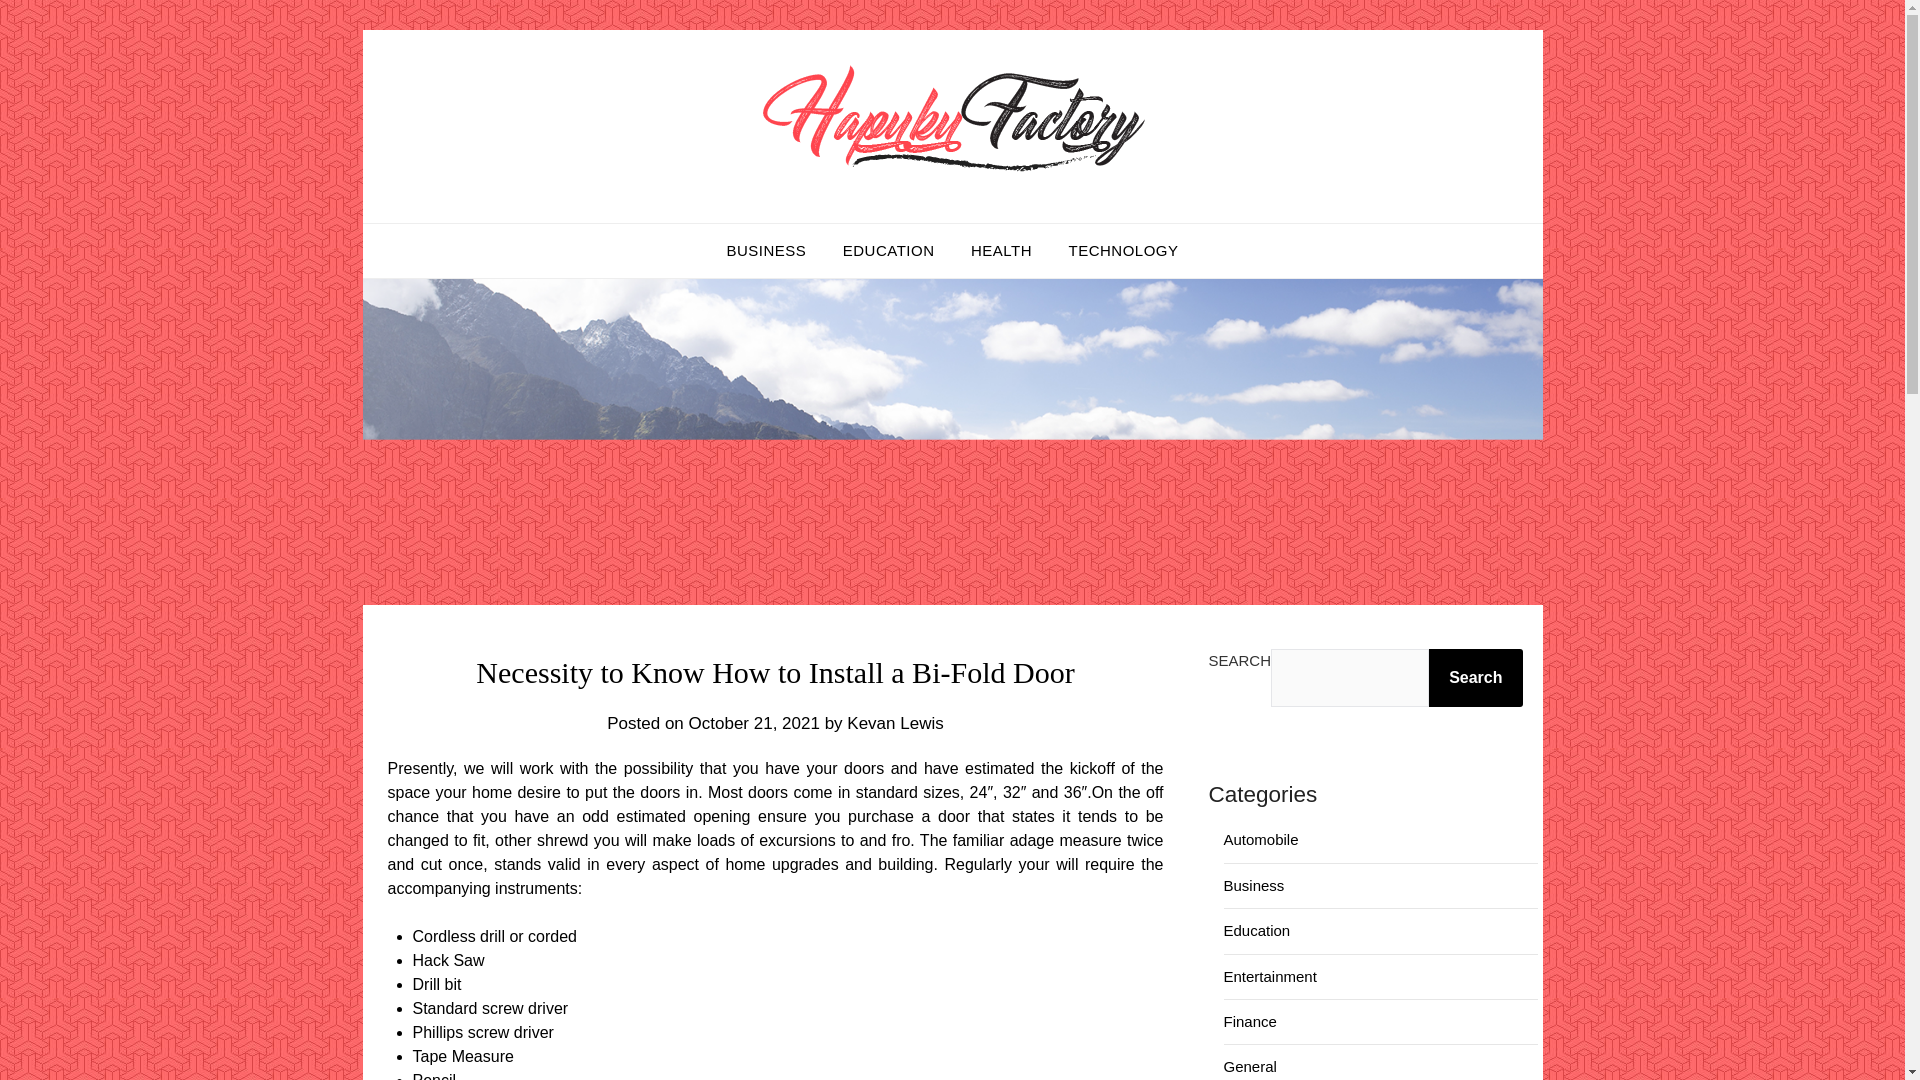 Image resolution: width=1920 pixels, height=1080 pixels. Describe the element at coordinates (888, 250) in the screenshot. I see `EDUCATION` at that location.